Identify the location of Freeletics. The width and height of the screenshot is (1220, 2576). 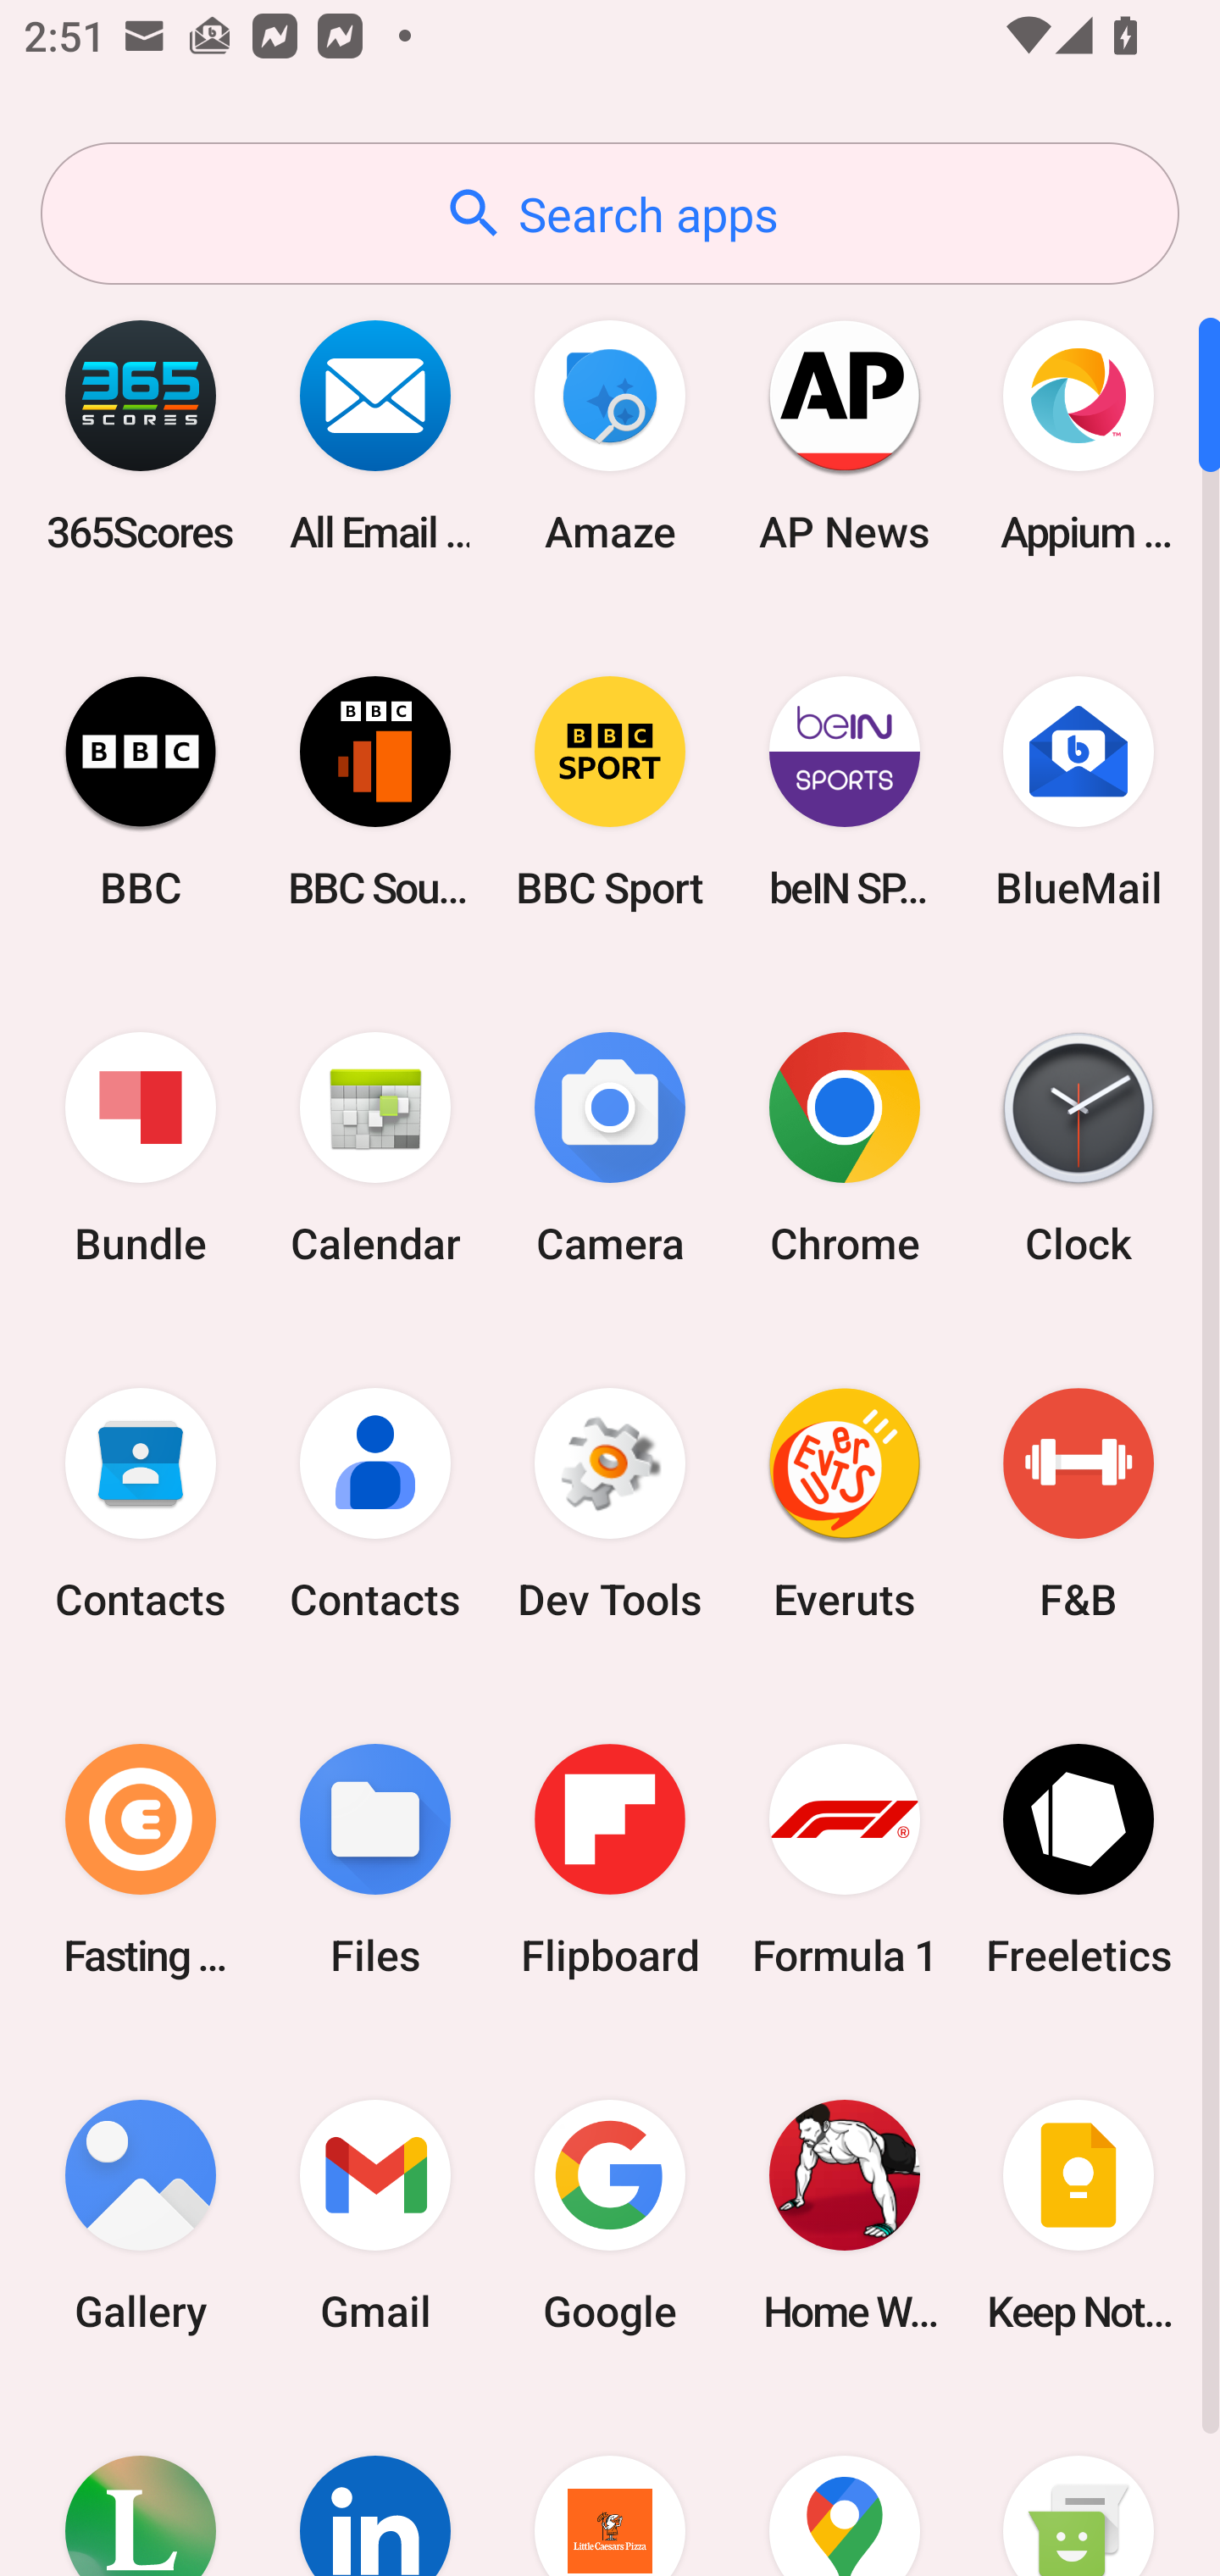
(1079, 1859).